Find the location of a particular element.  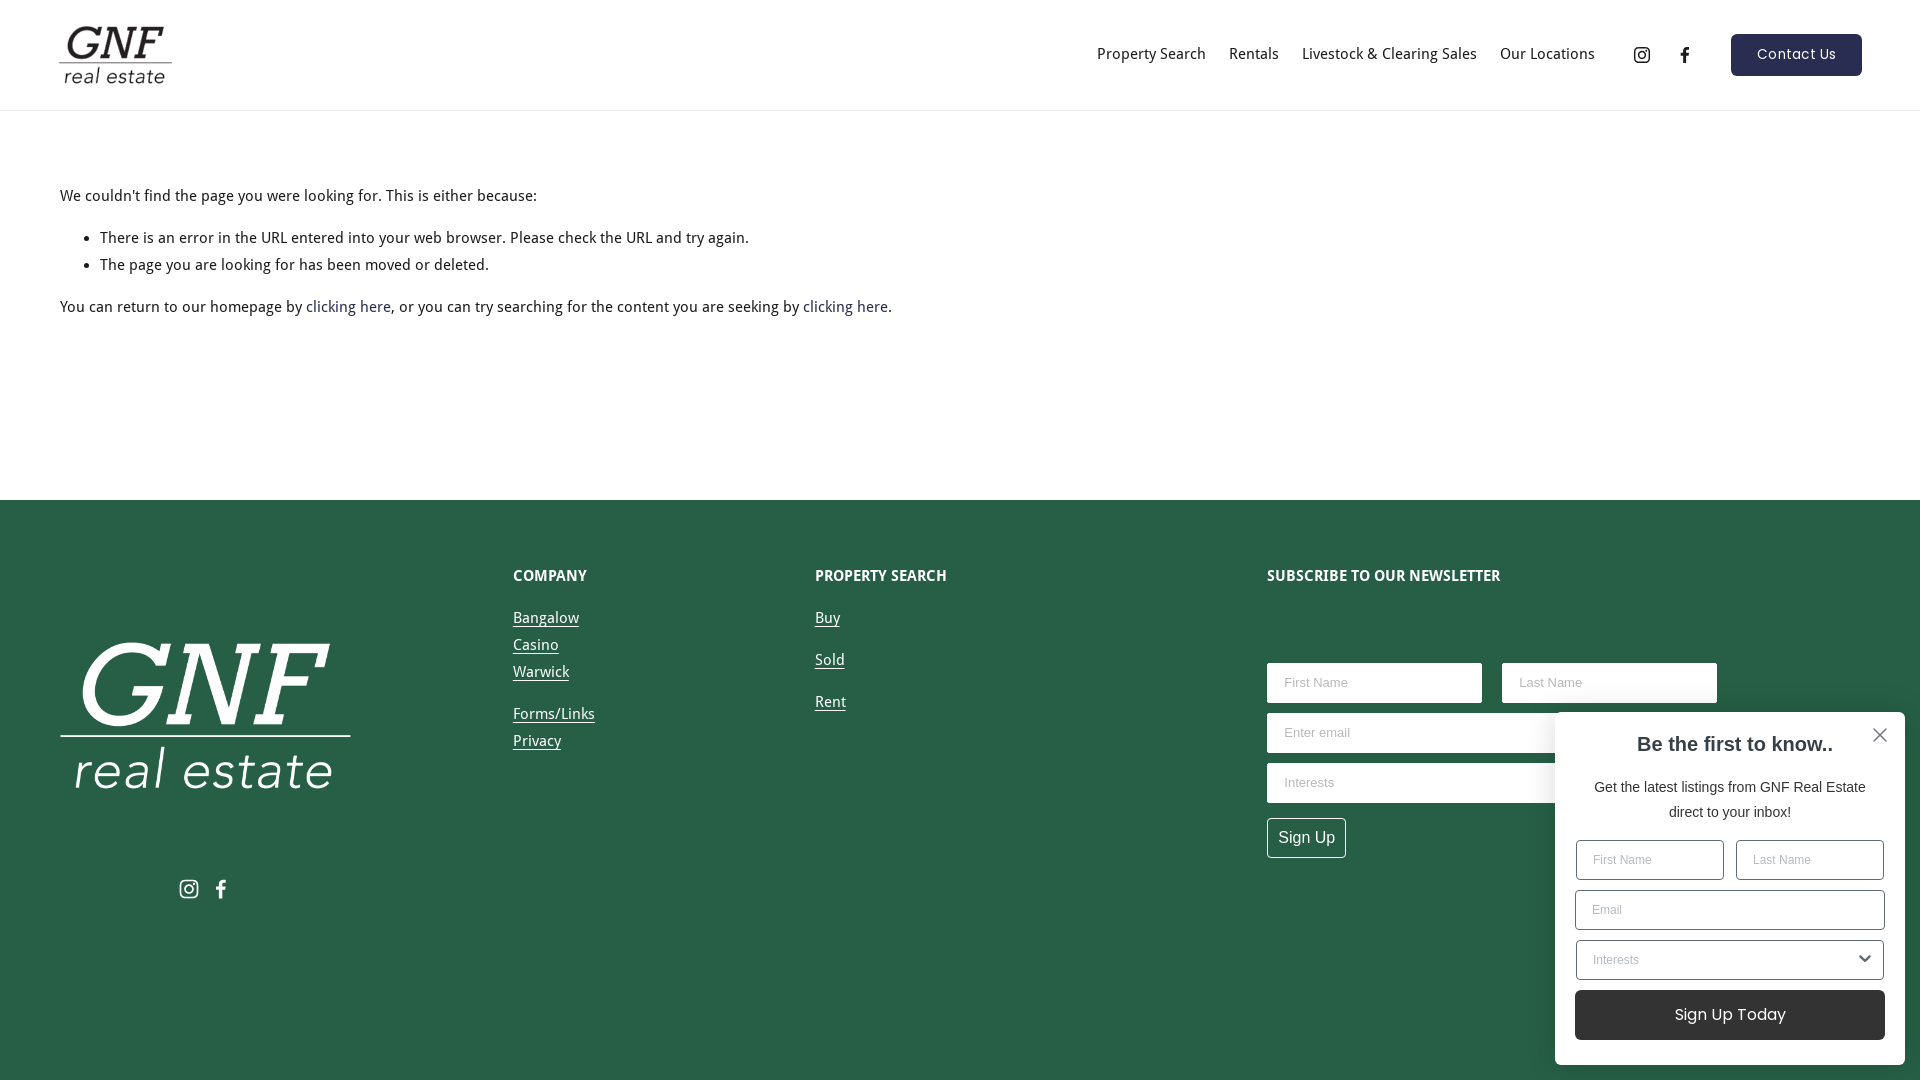

Rent is located at coordinates (830, 702).